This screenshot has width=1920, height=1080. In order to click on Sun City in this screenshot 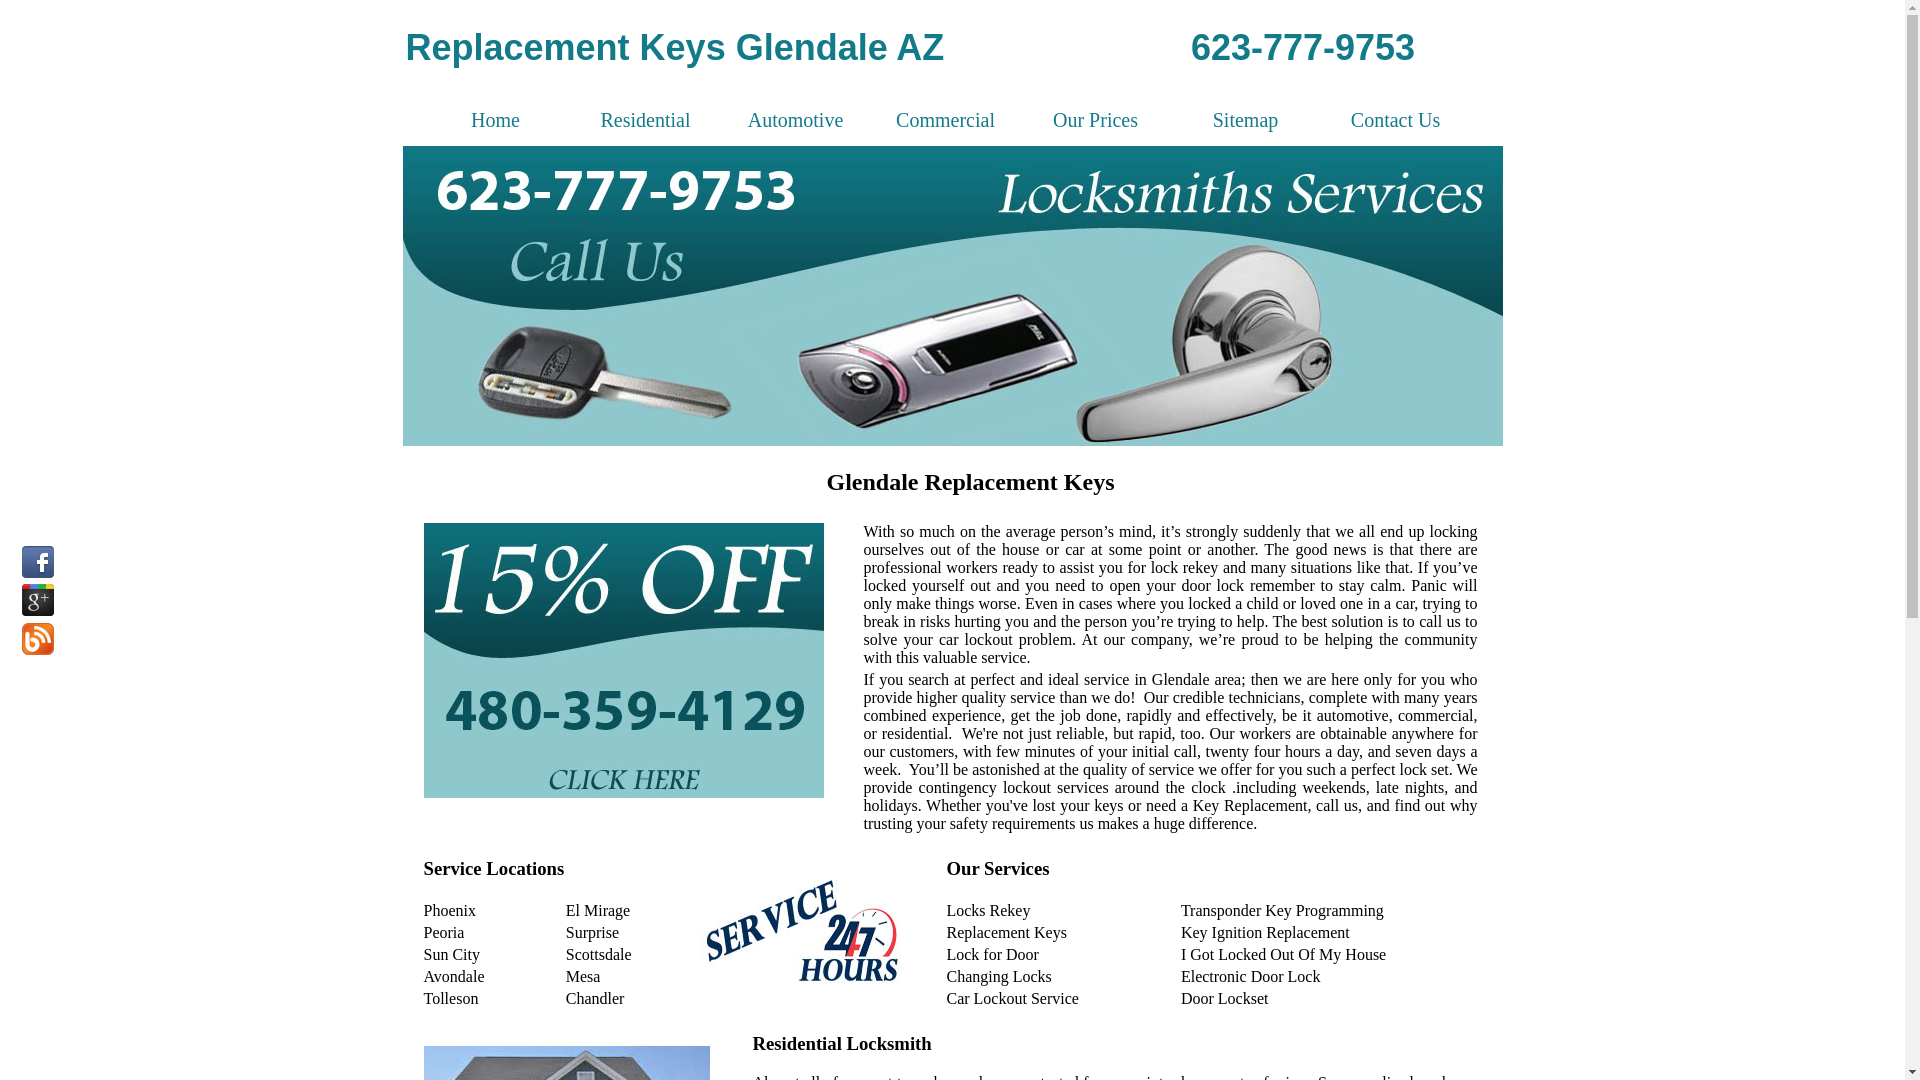, I will do `click(452, 954)`.